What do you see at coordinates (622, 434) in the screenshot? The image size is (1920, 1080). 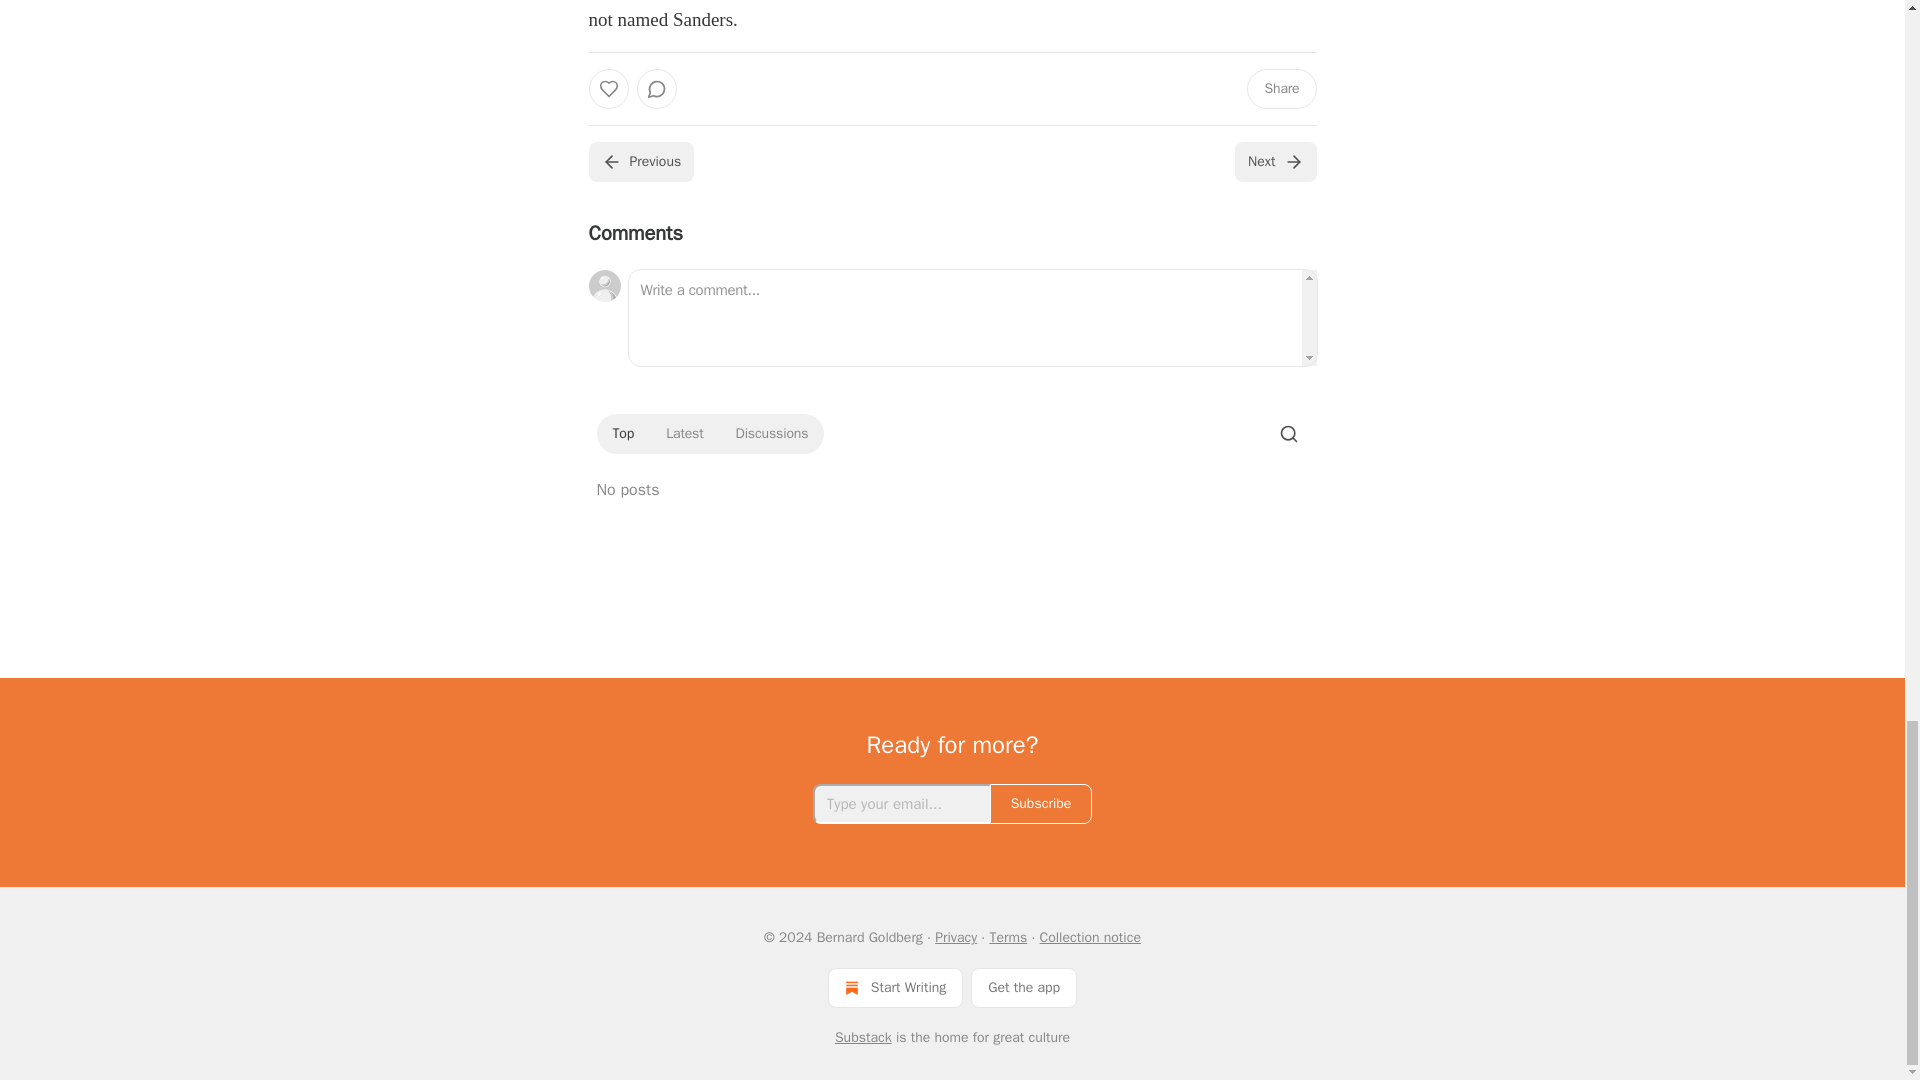 I see `Top` at bounding box center [622, 434].